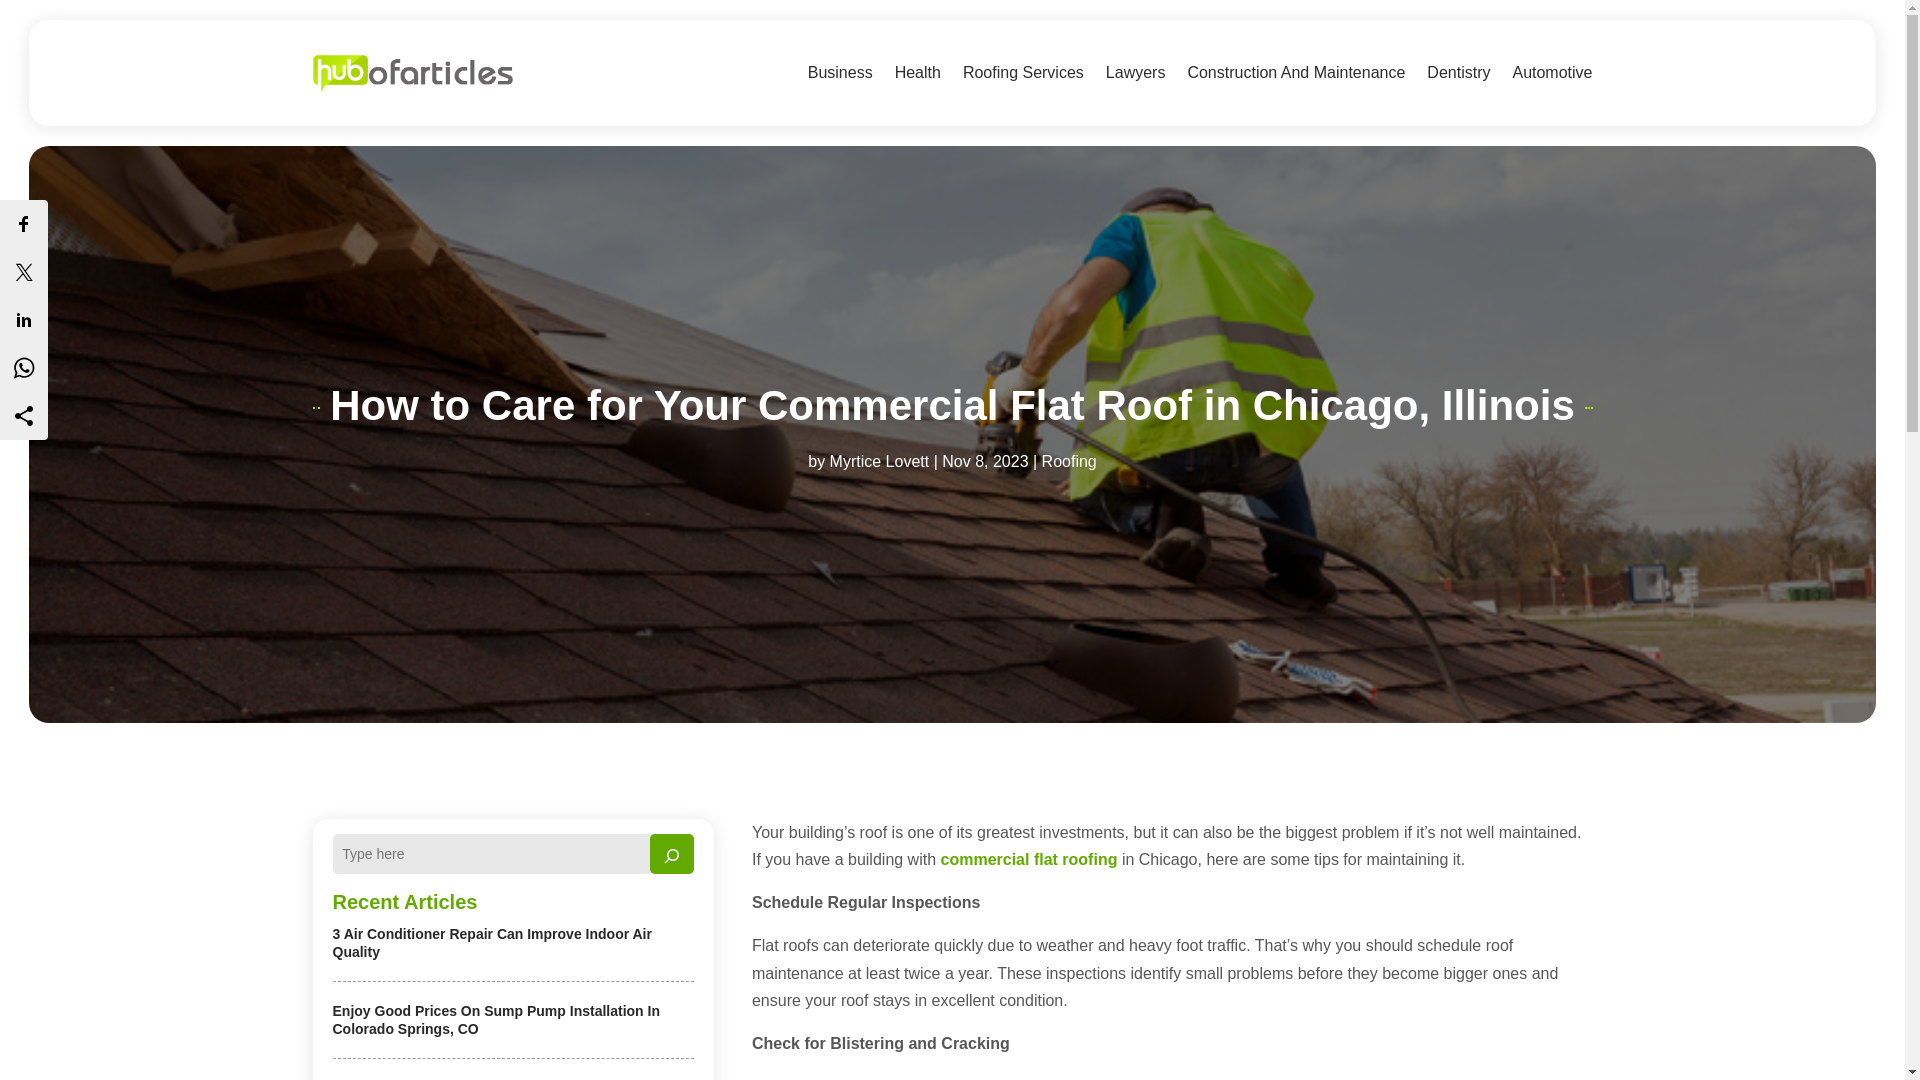  What do you see at coordinates (917, 72) in the screenshot?
I see `Health` at bounding box center [917, 72].